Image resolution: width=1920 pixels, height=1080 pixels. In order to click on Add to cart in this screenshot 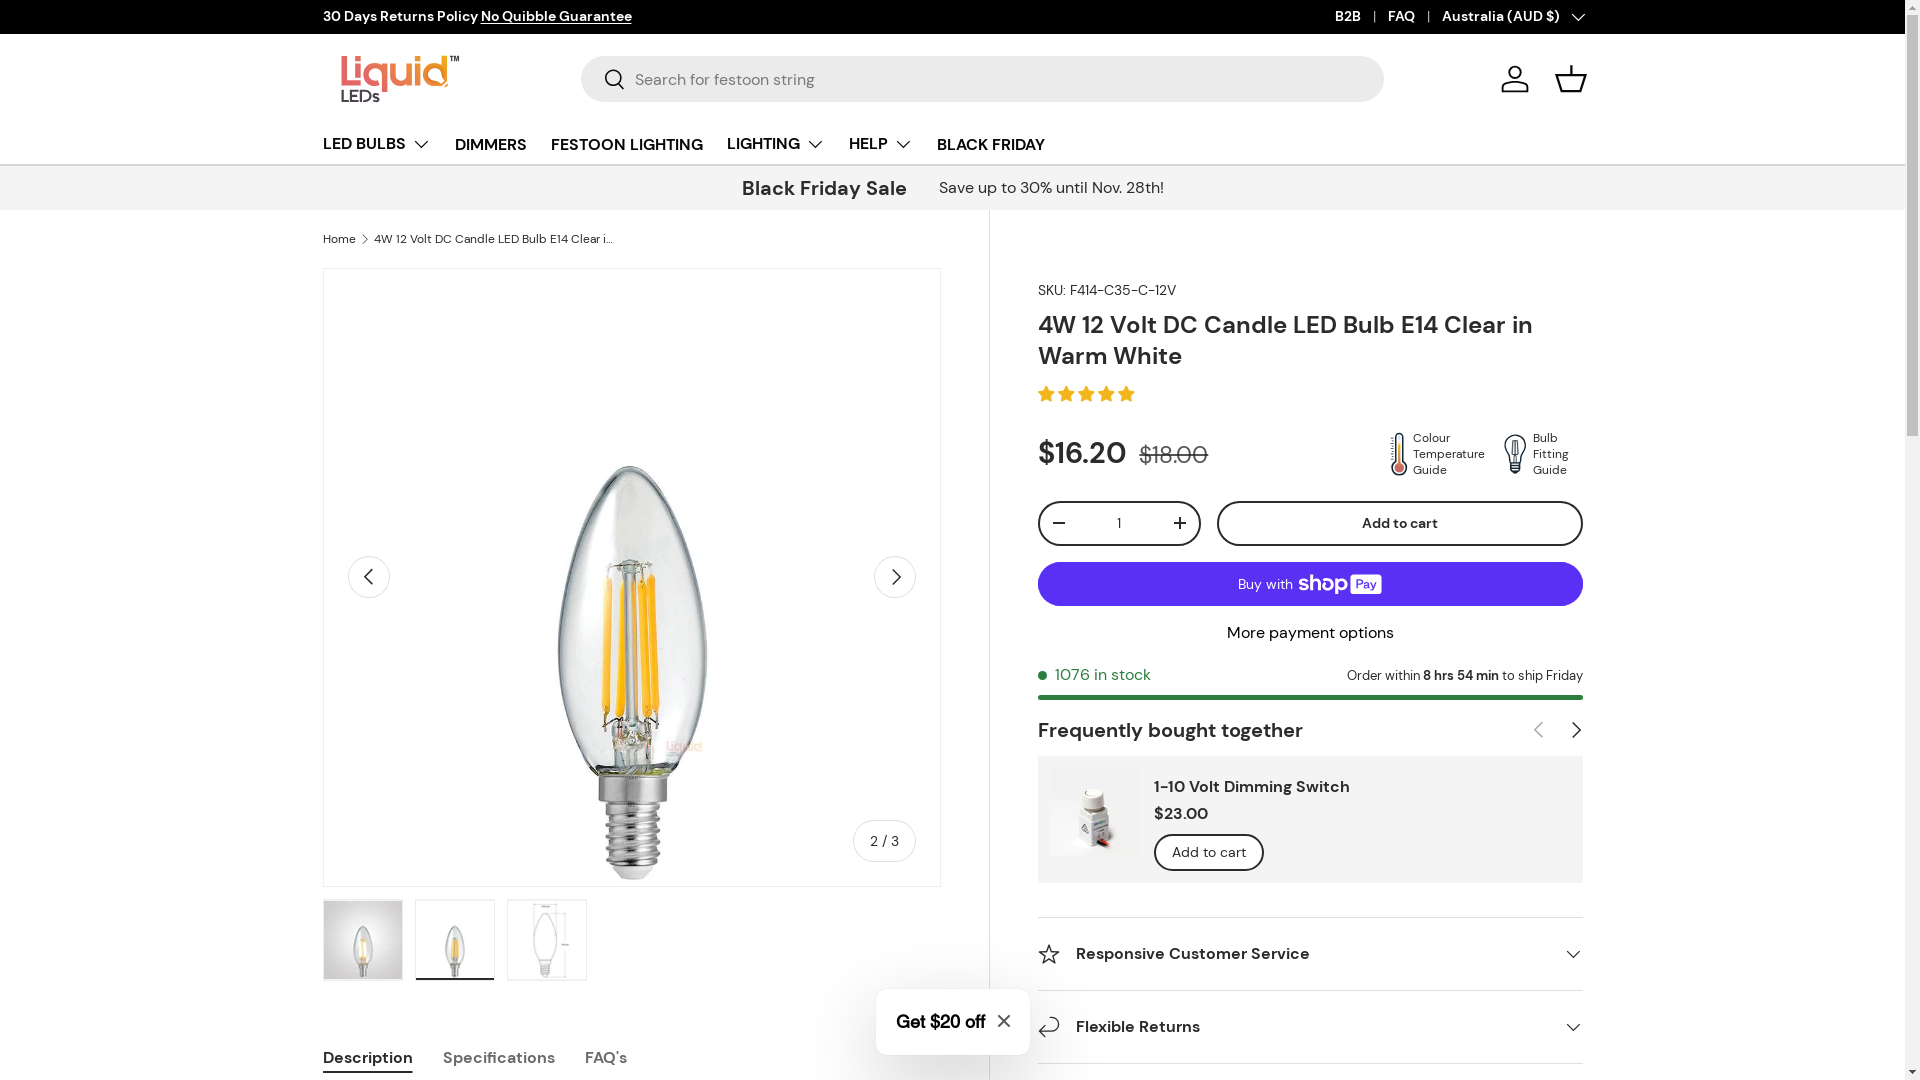, I will do `click(1785, 852)`.